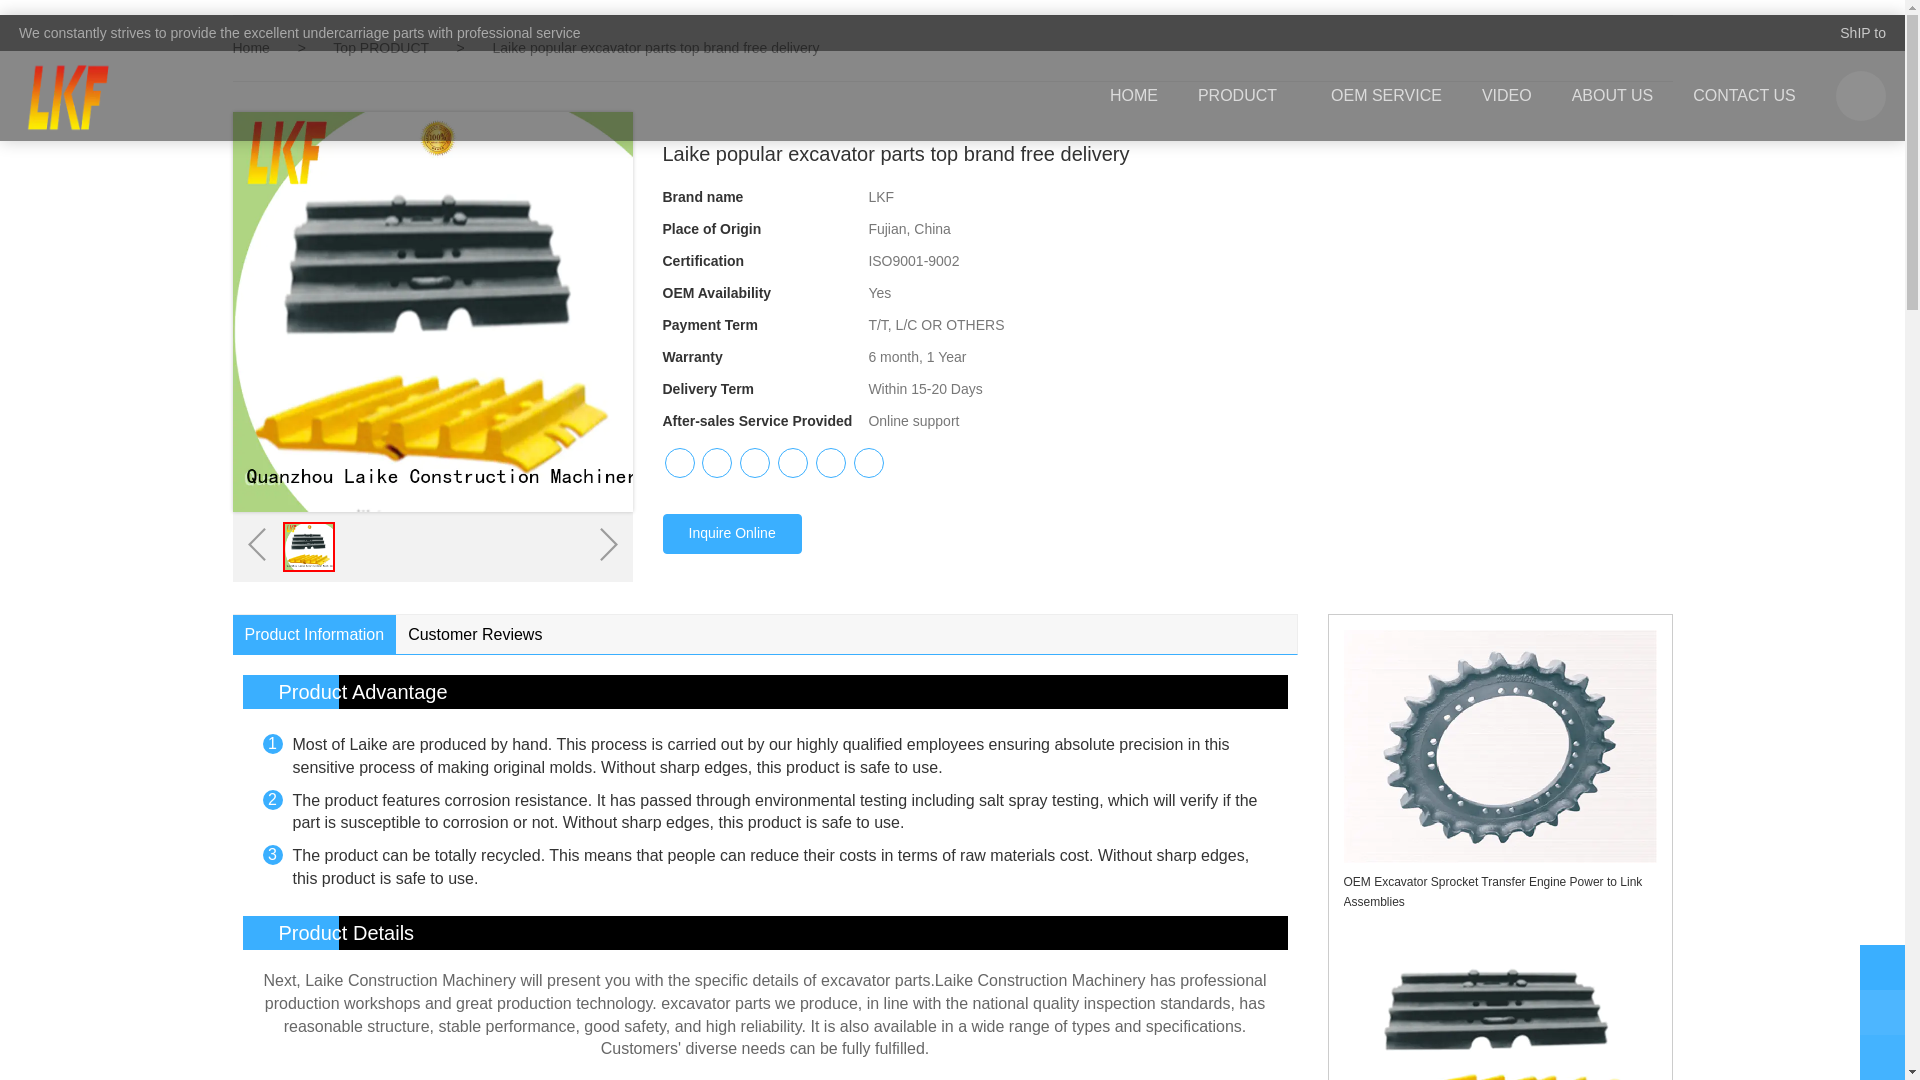  What do you see at coordinates (1744, 96) in the screenshot?
I see `CONTACT US` at bounding box center [1744, 96].